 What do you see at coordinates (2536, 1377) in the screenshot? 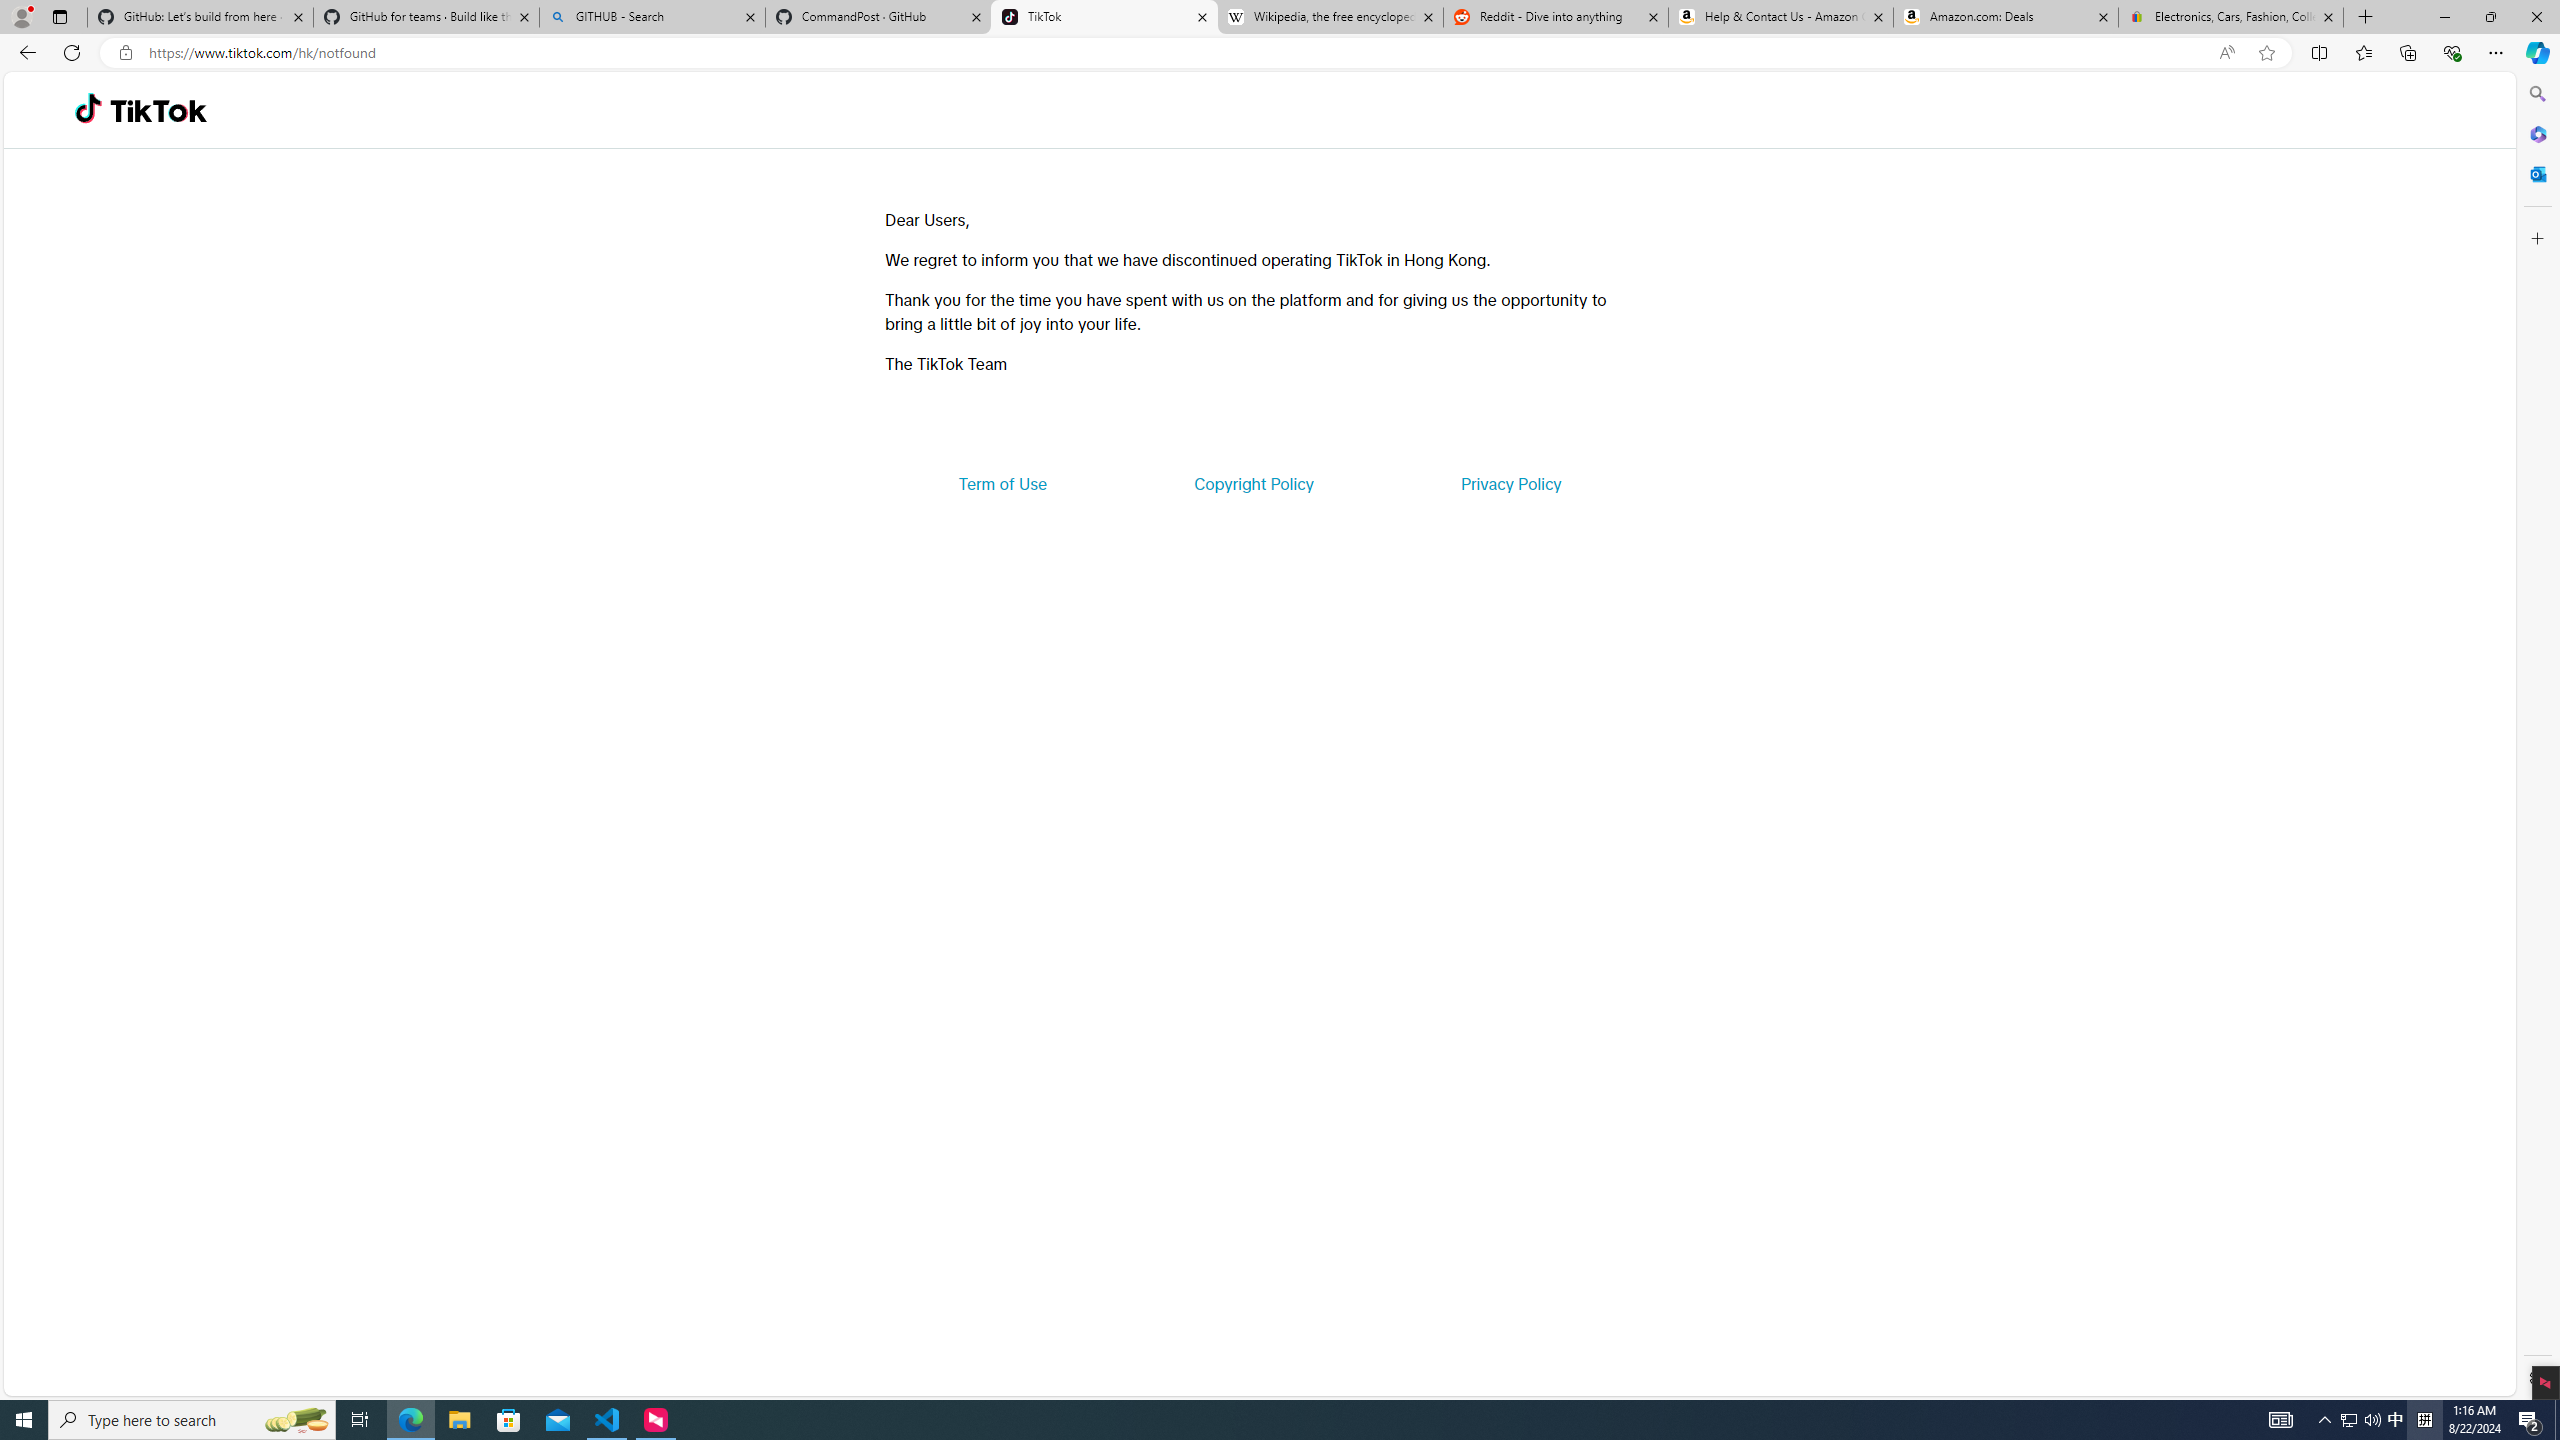
I see `Settings` at bounding box center [2536, 1377].